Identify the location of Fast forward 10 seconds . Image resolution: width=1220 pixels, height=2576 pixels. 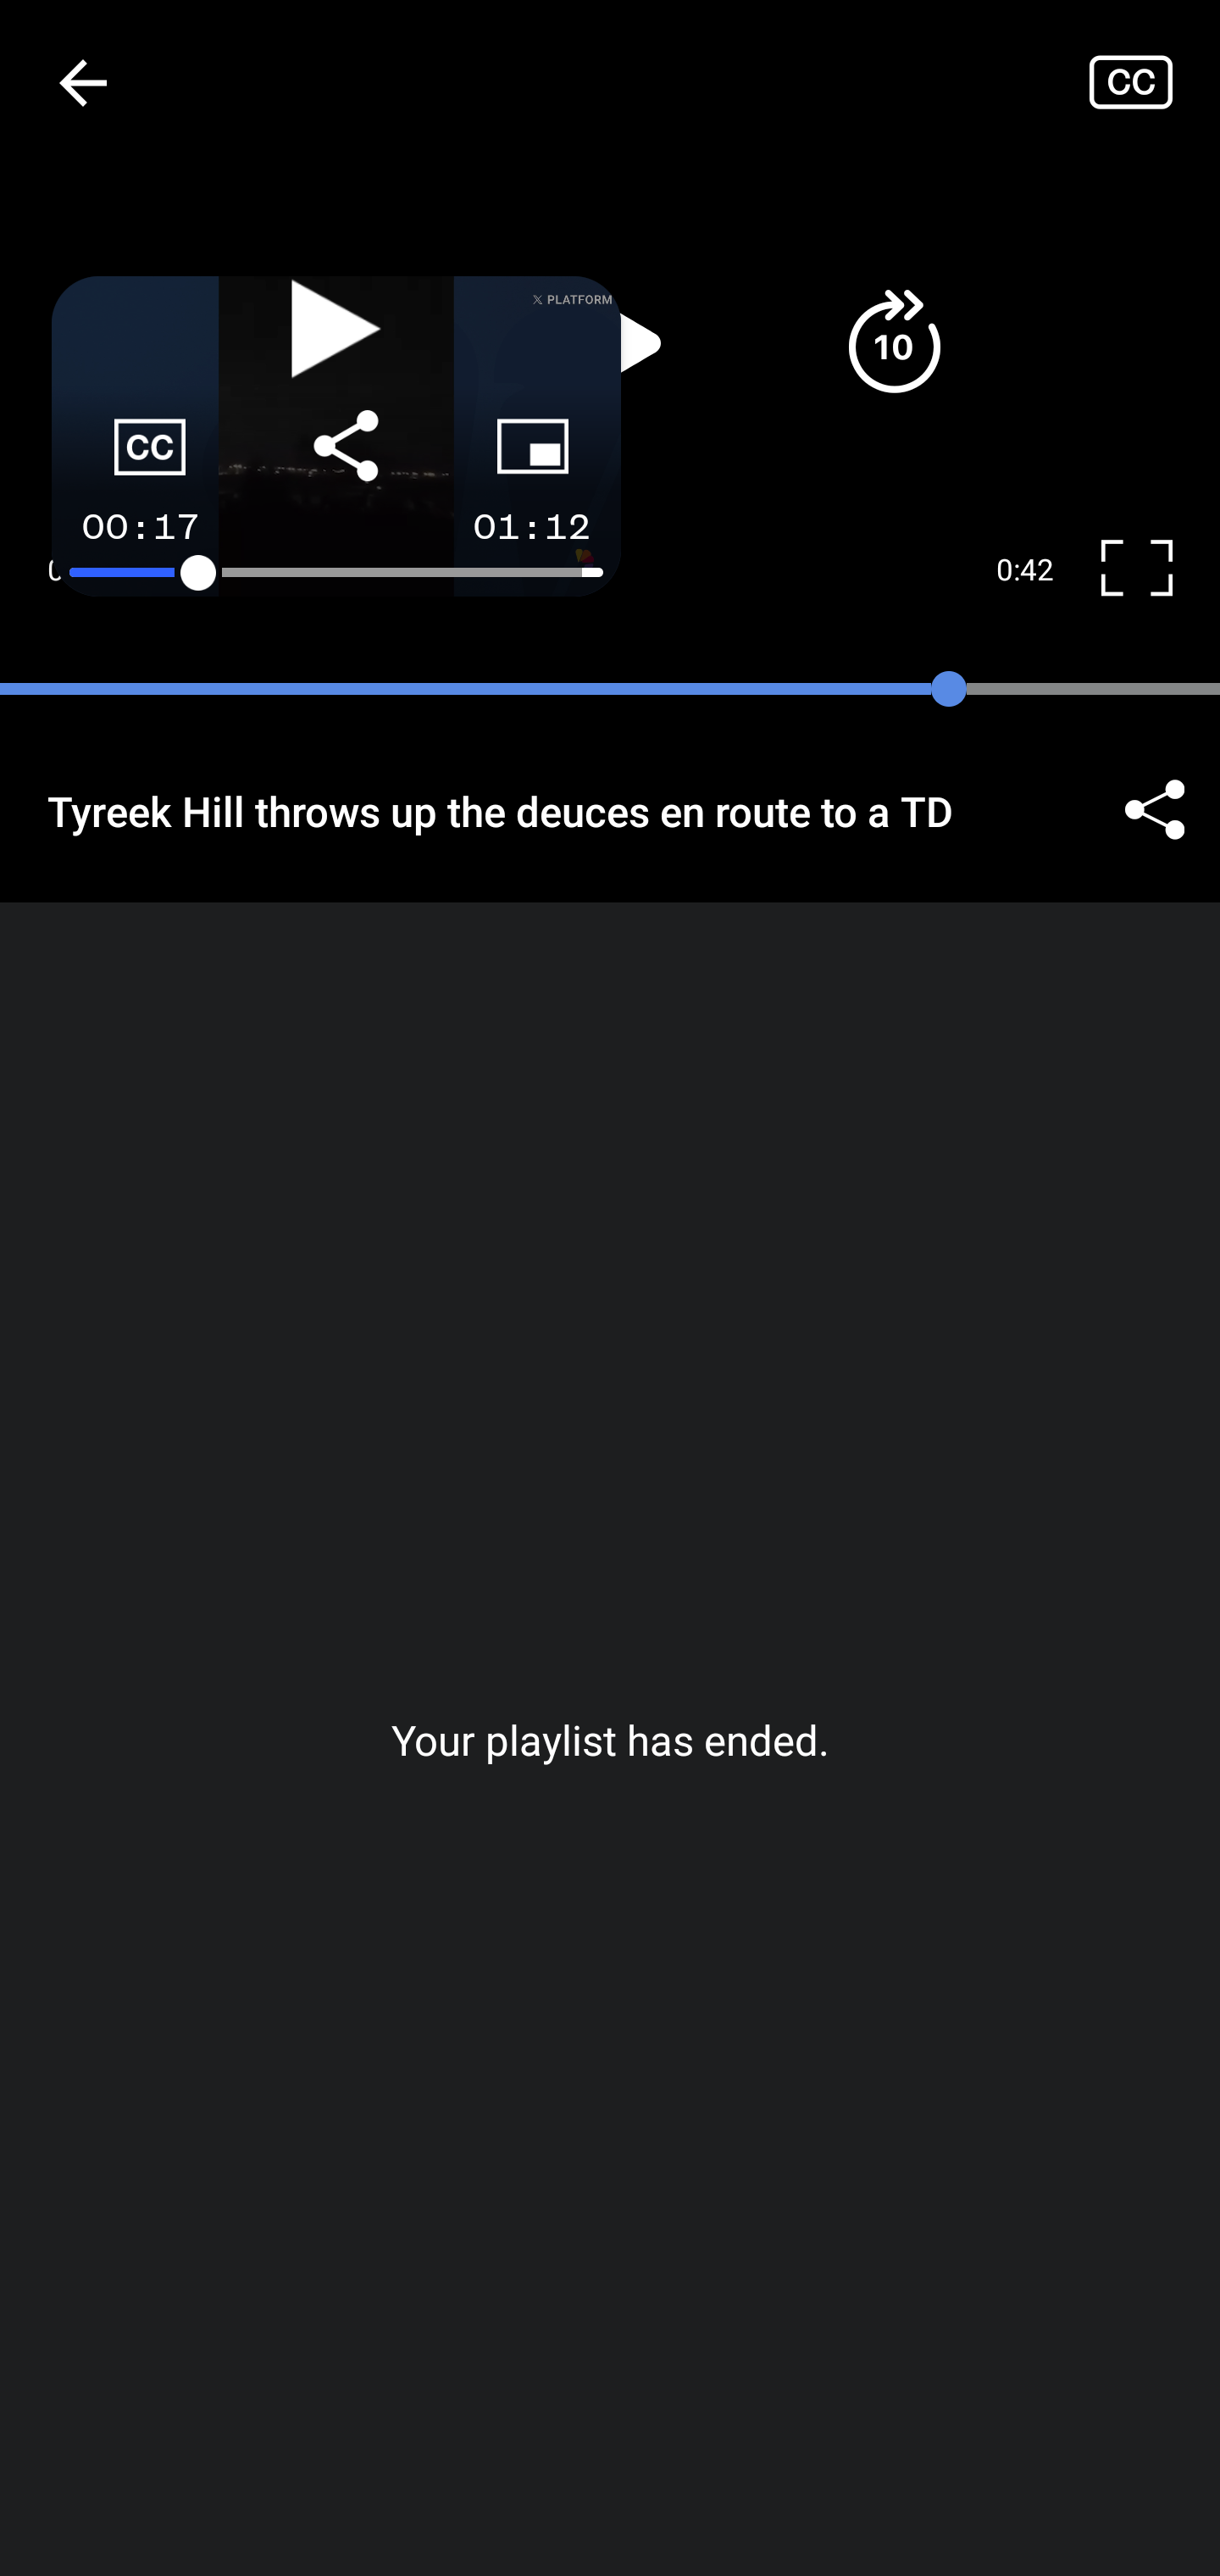
(894, 342).